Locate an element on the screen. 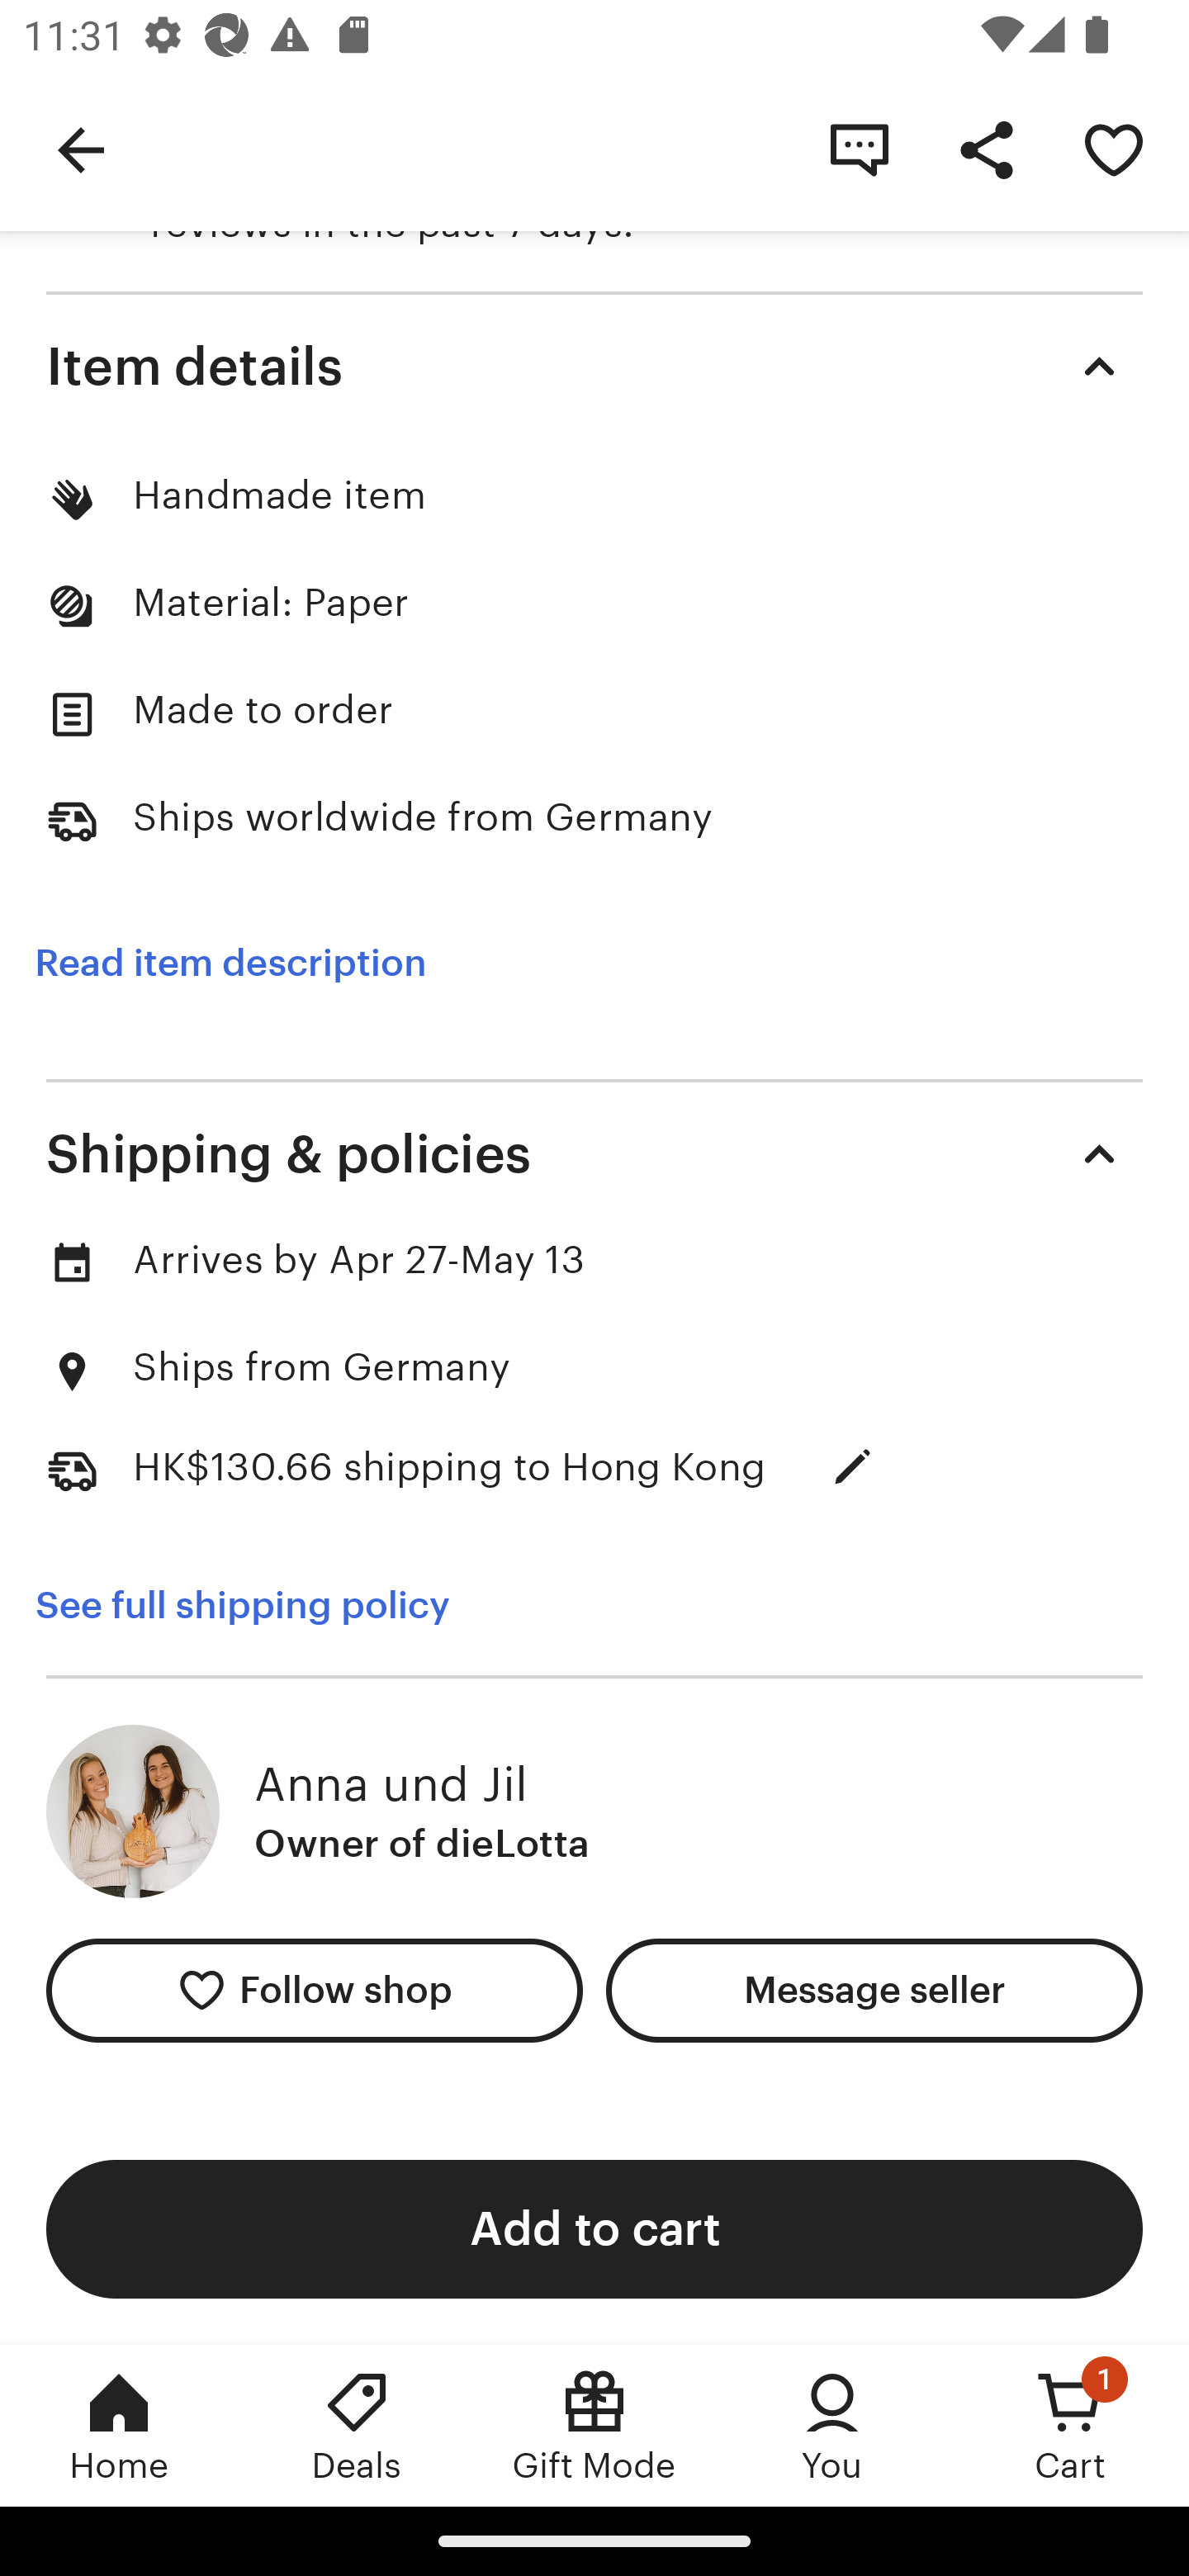 The height and width of the screenshot is (2576, 1189). Gift Mode is located at coordinates (594, 2425).